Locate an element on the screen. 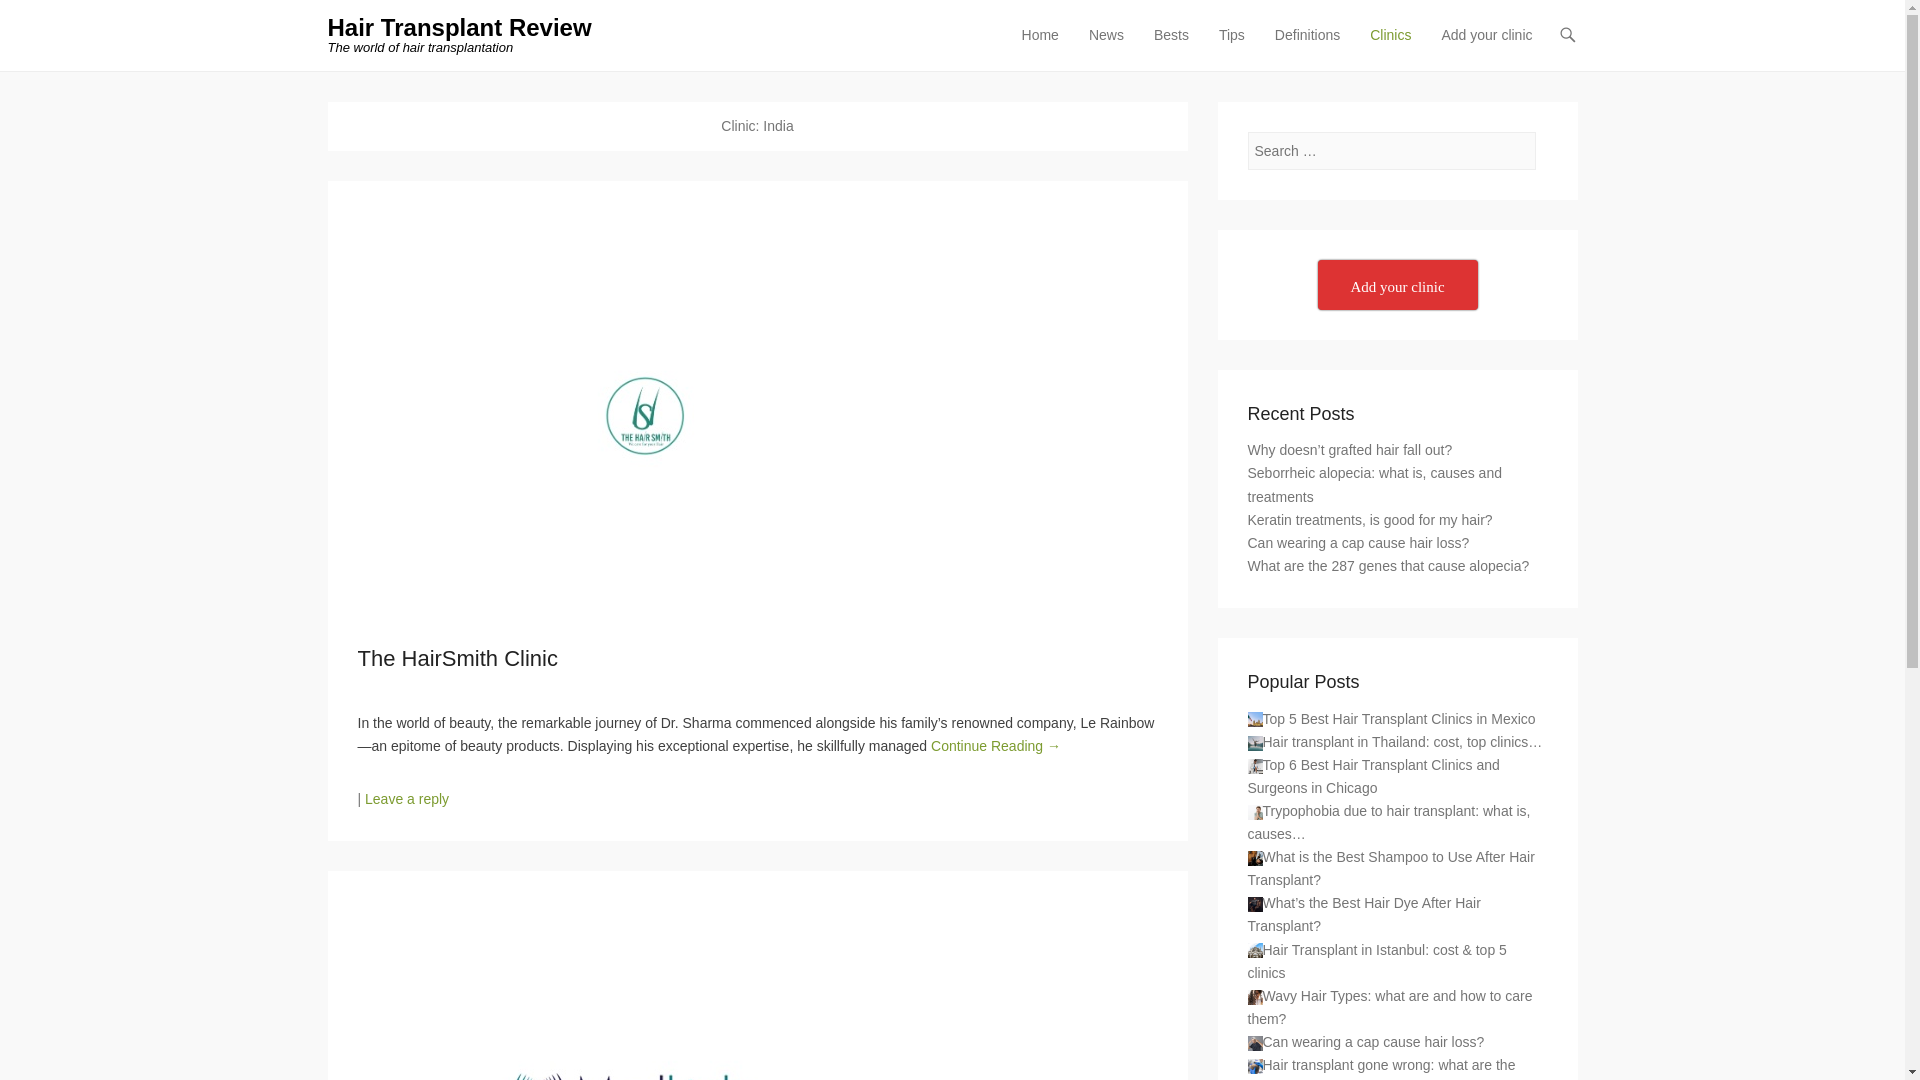 This screenshot has height=1080, width=1920. Top 5 Best Hair Transplant Clinics in Mexico is located at coordinates (1256, 718).